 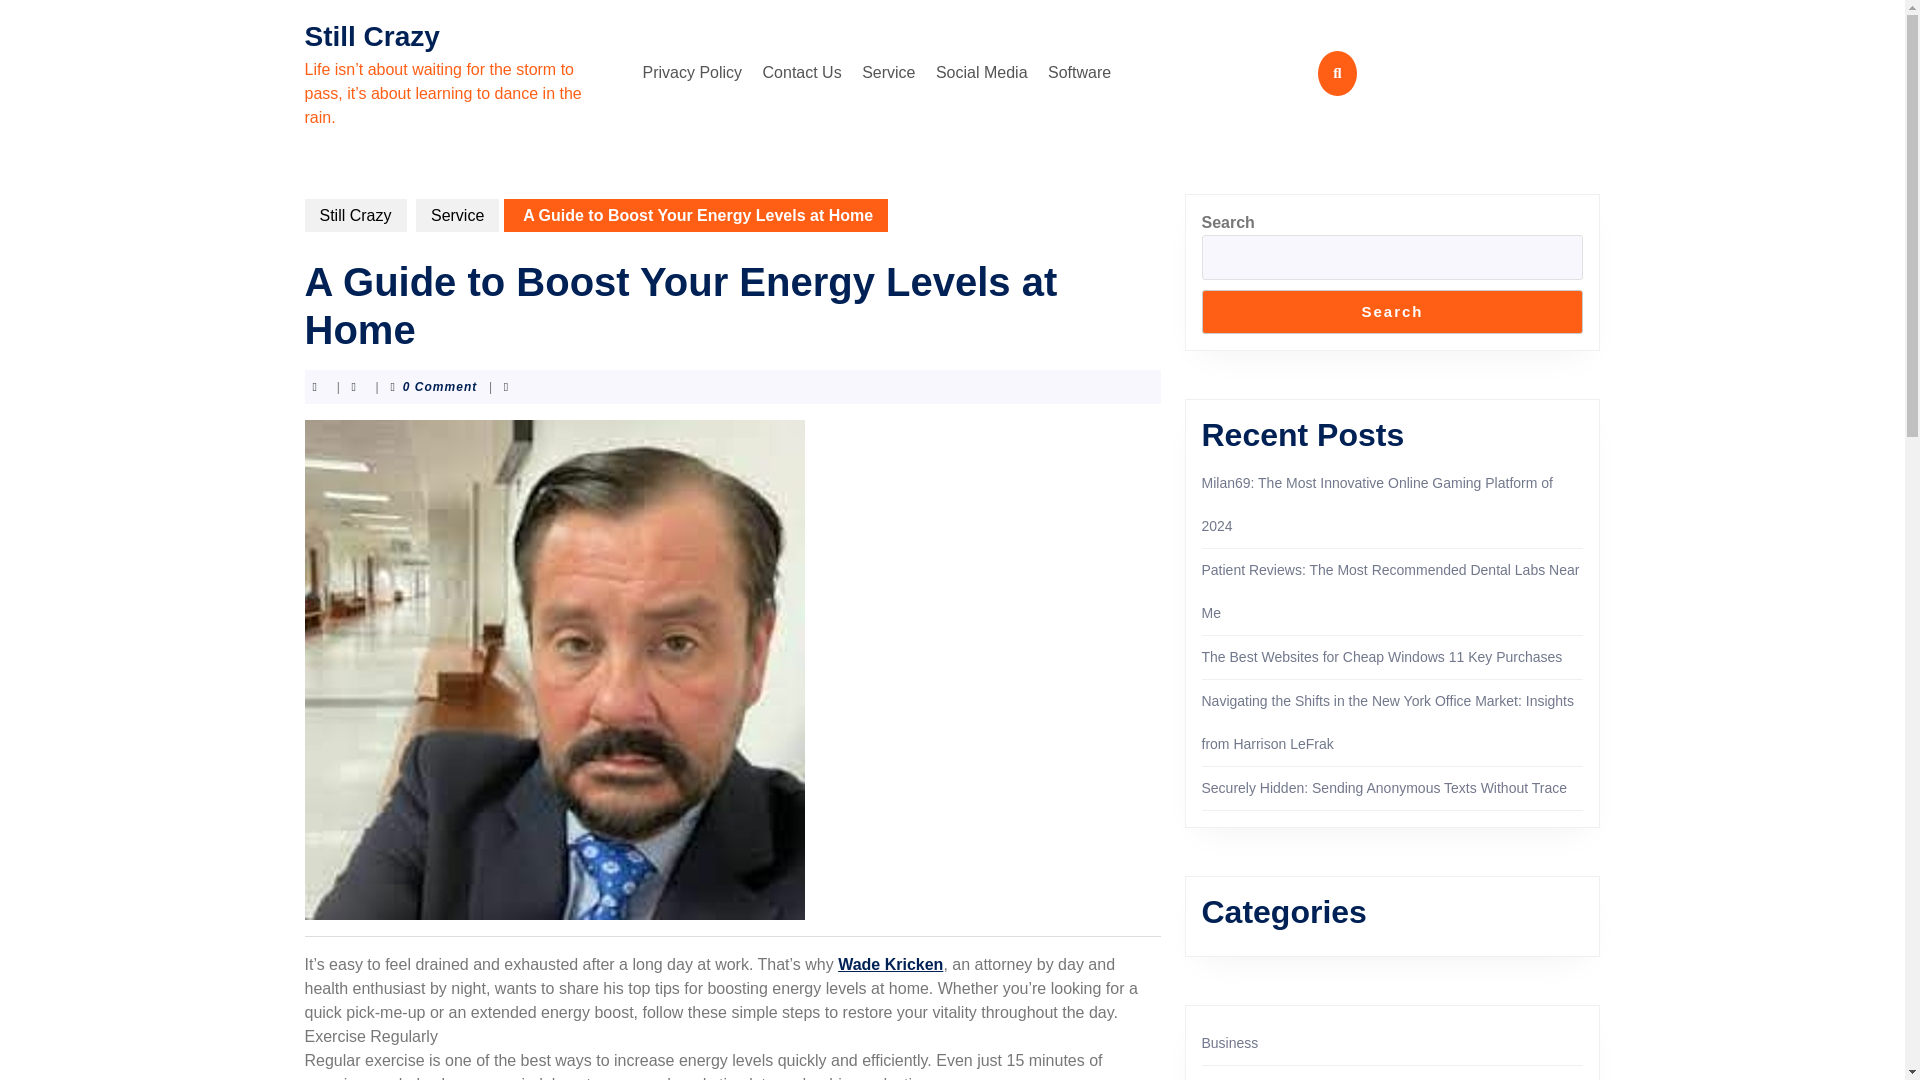 I want to click on Service, so click(x=888, y=72).